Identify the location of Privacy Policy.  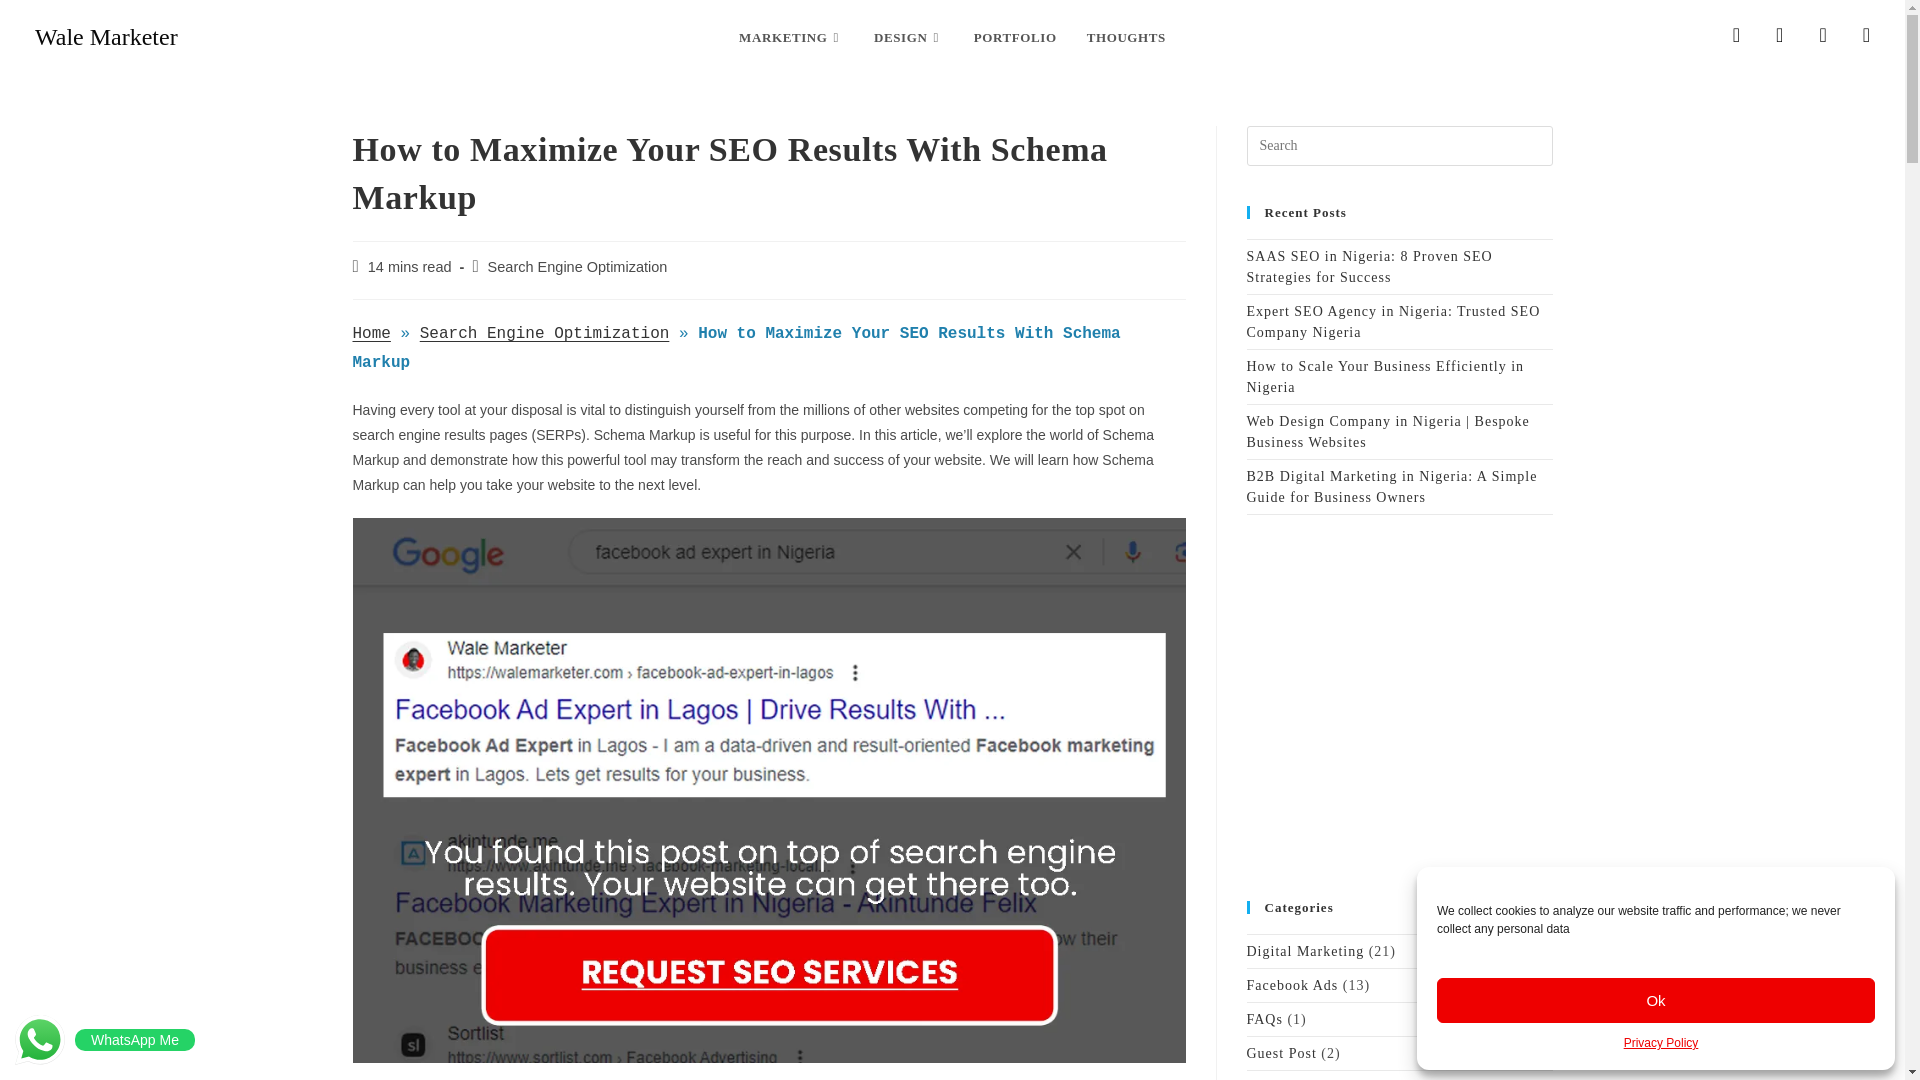
(1662, 1044).